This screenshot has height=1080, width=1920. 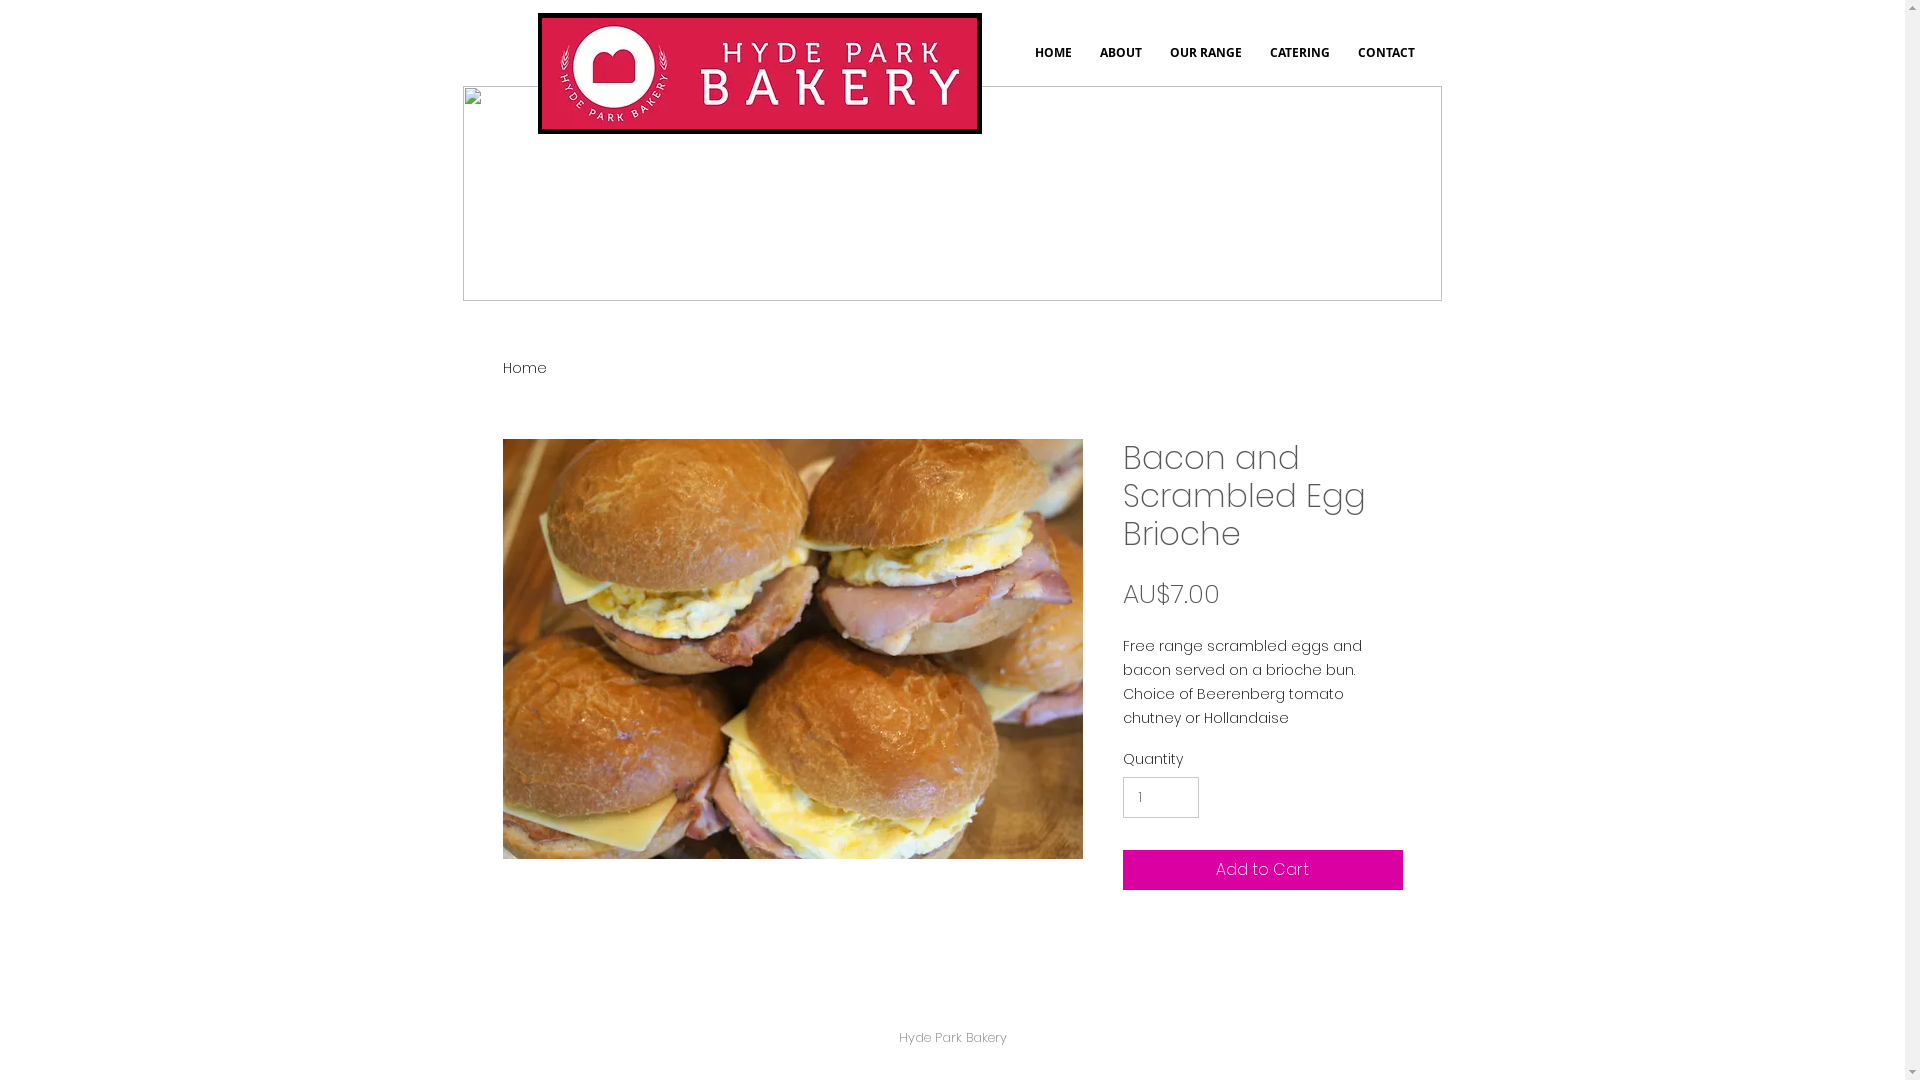 I want to click on OUR RANGE, so click(x=1206, y=62).